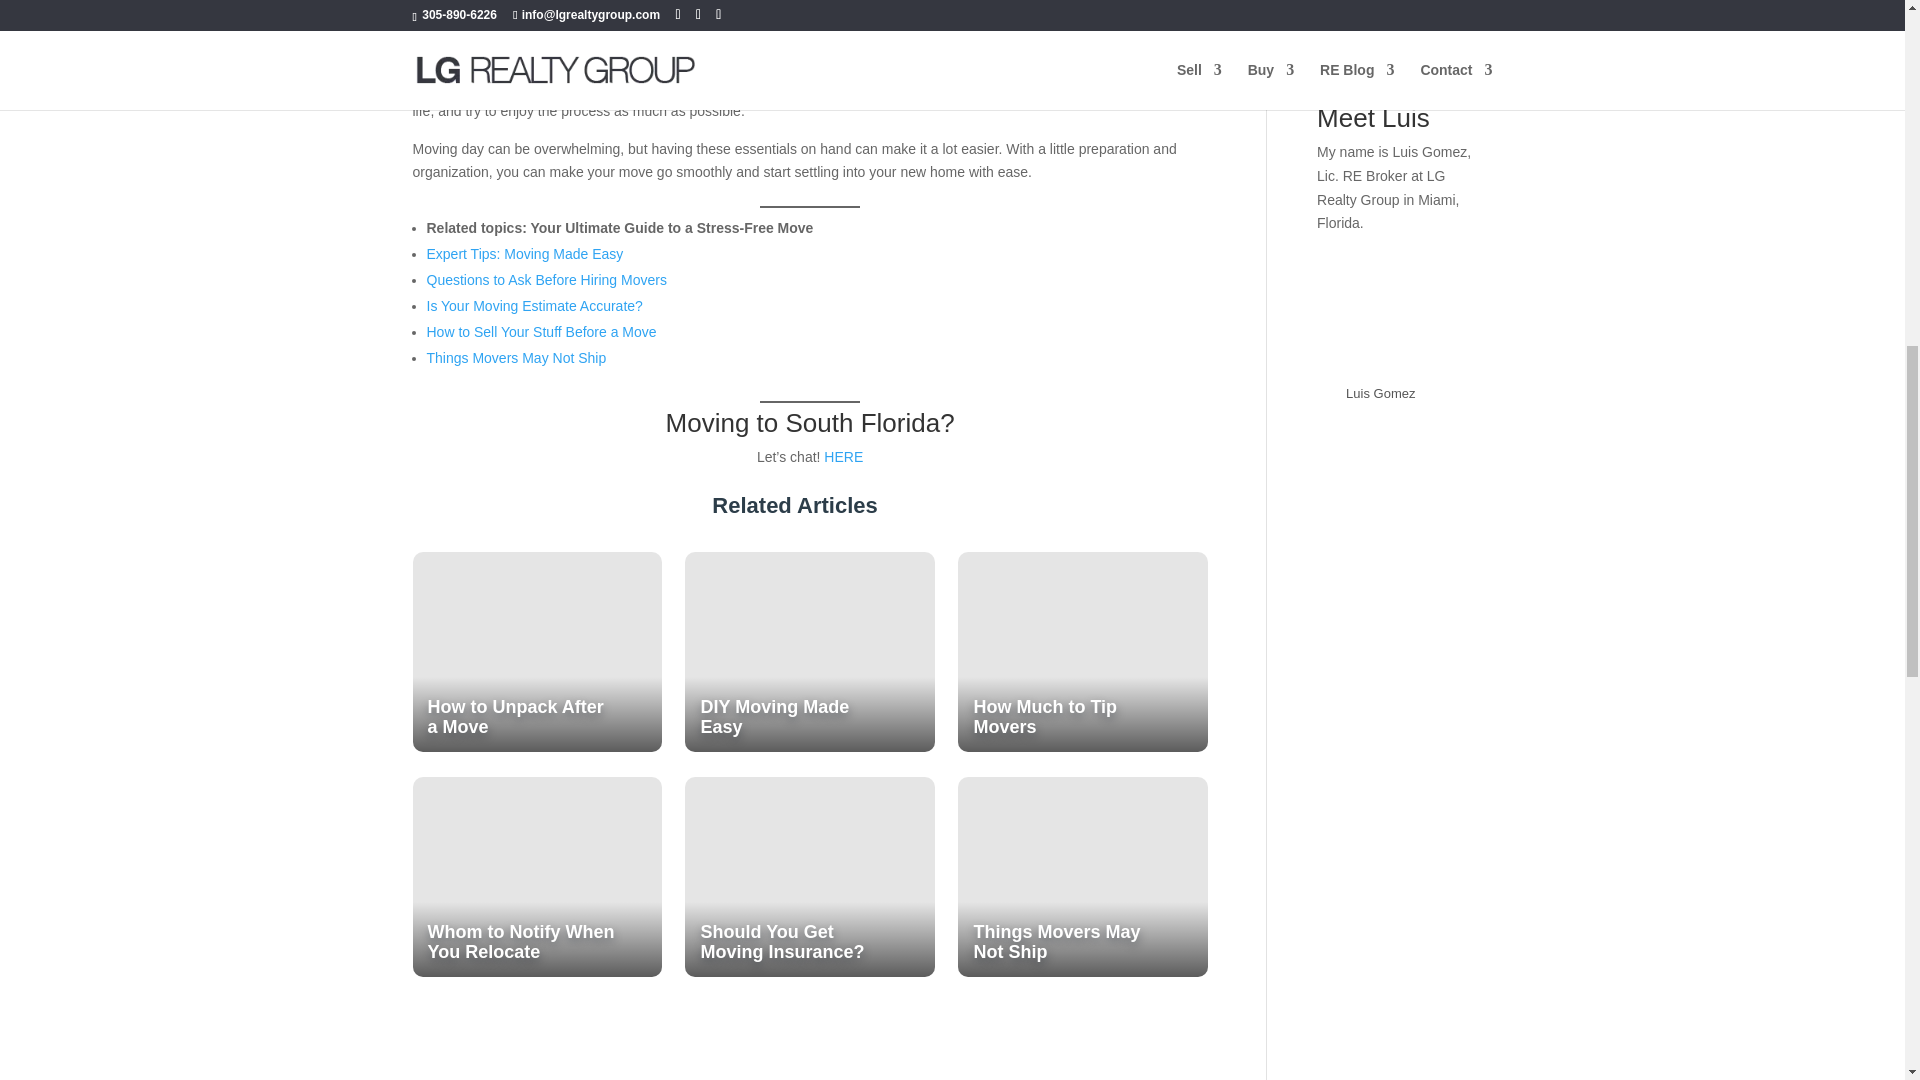 Image resolution: width=1920 pixels, height=1080 pixels. What do you see at coordinates (1082, 651) in the screenshot?
I see `How Much to Tip Movers` at bounding box center [1082, 651].